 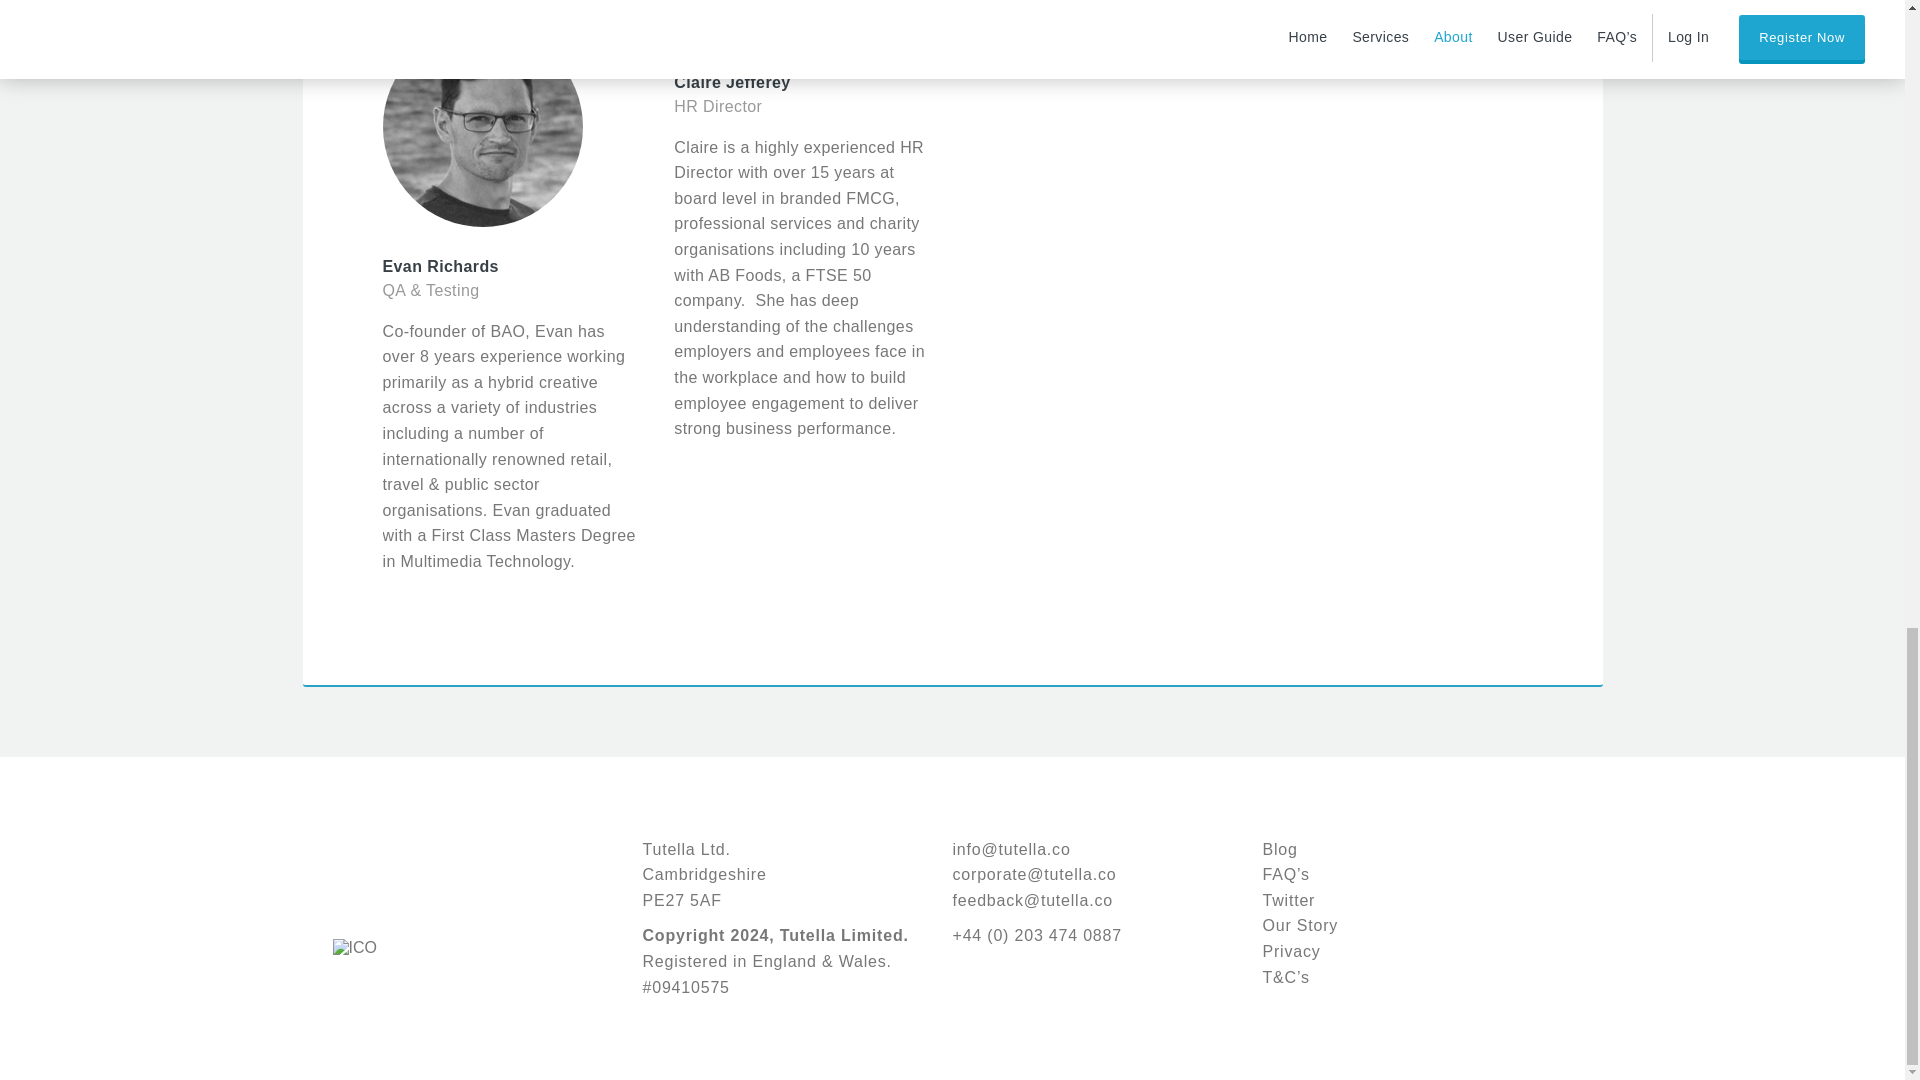 I want to click on Privacy, so click(x=1290, y=951).